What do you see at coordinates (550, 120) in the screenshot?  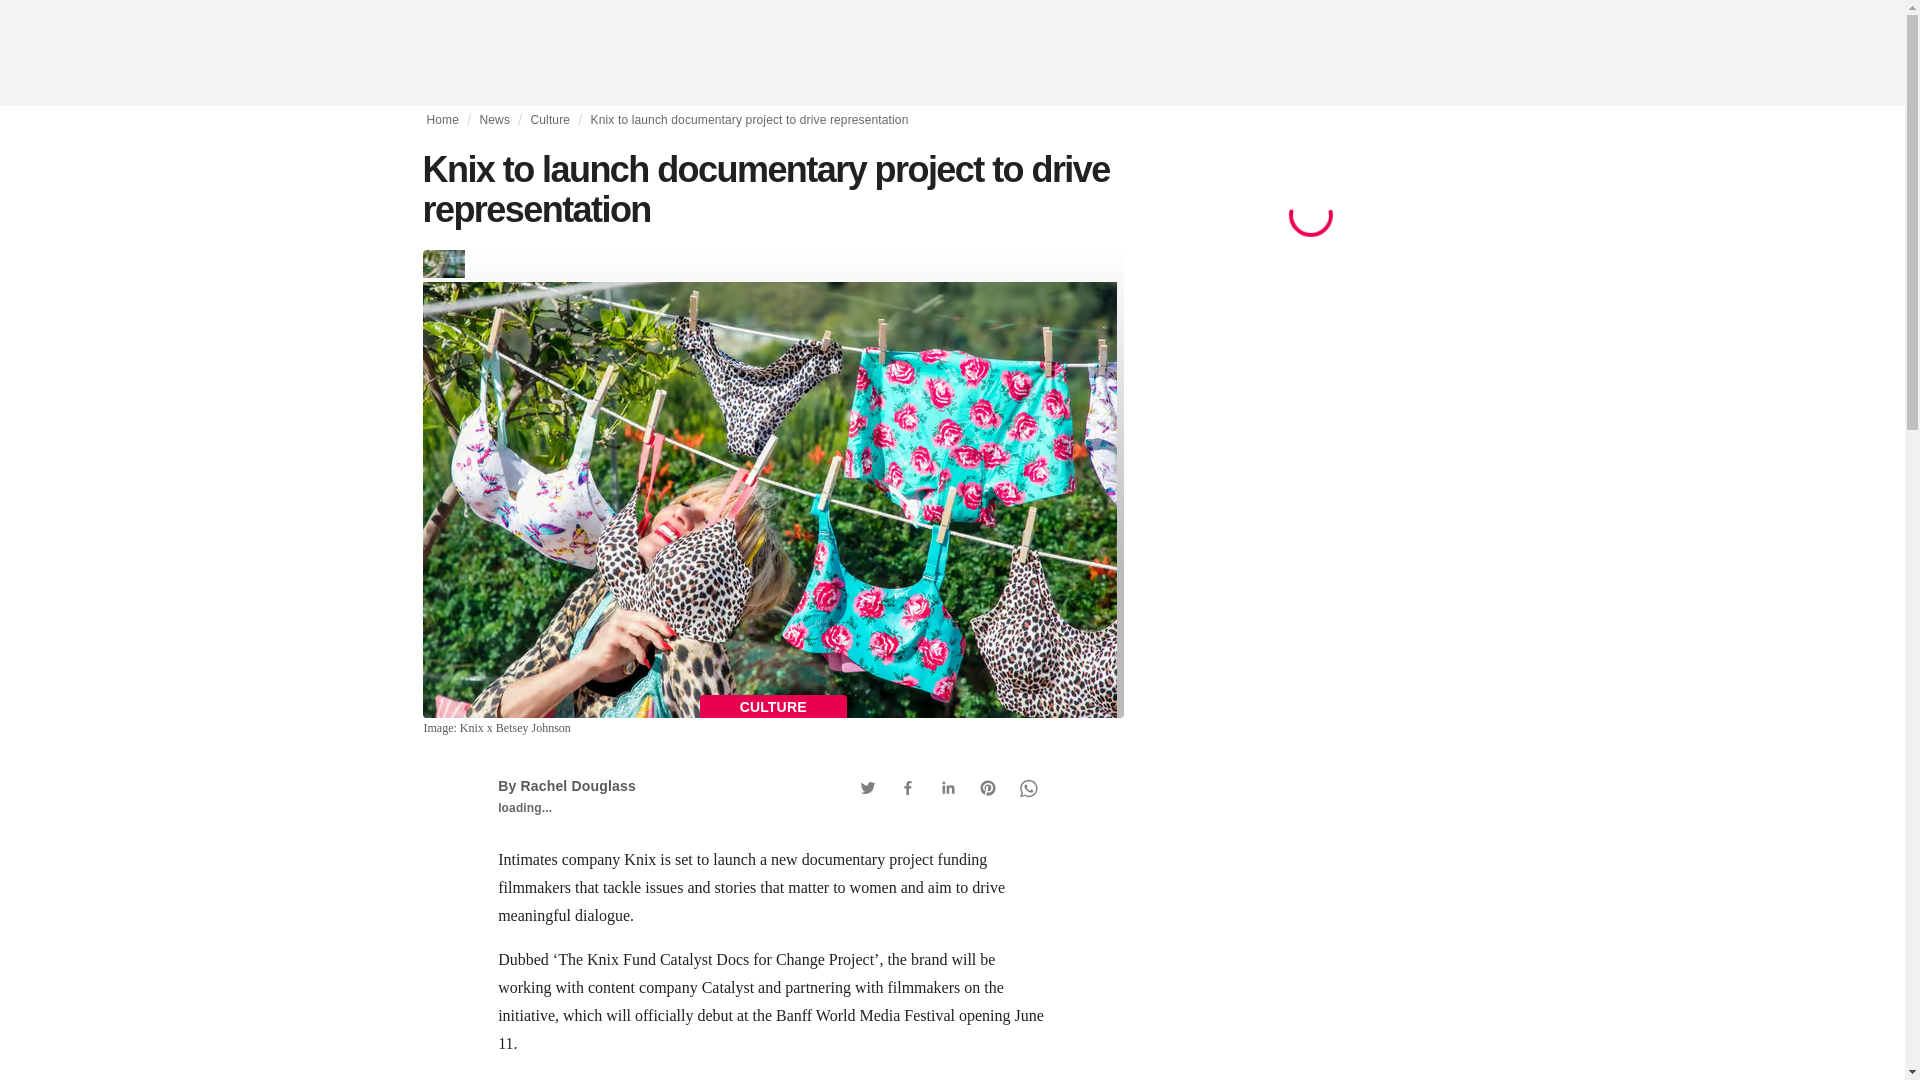 I see `Culture` at bounding box center [550, 120].